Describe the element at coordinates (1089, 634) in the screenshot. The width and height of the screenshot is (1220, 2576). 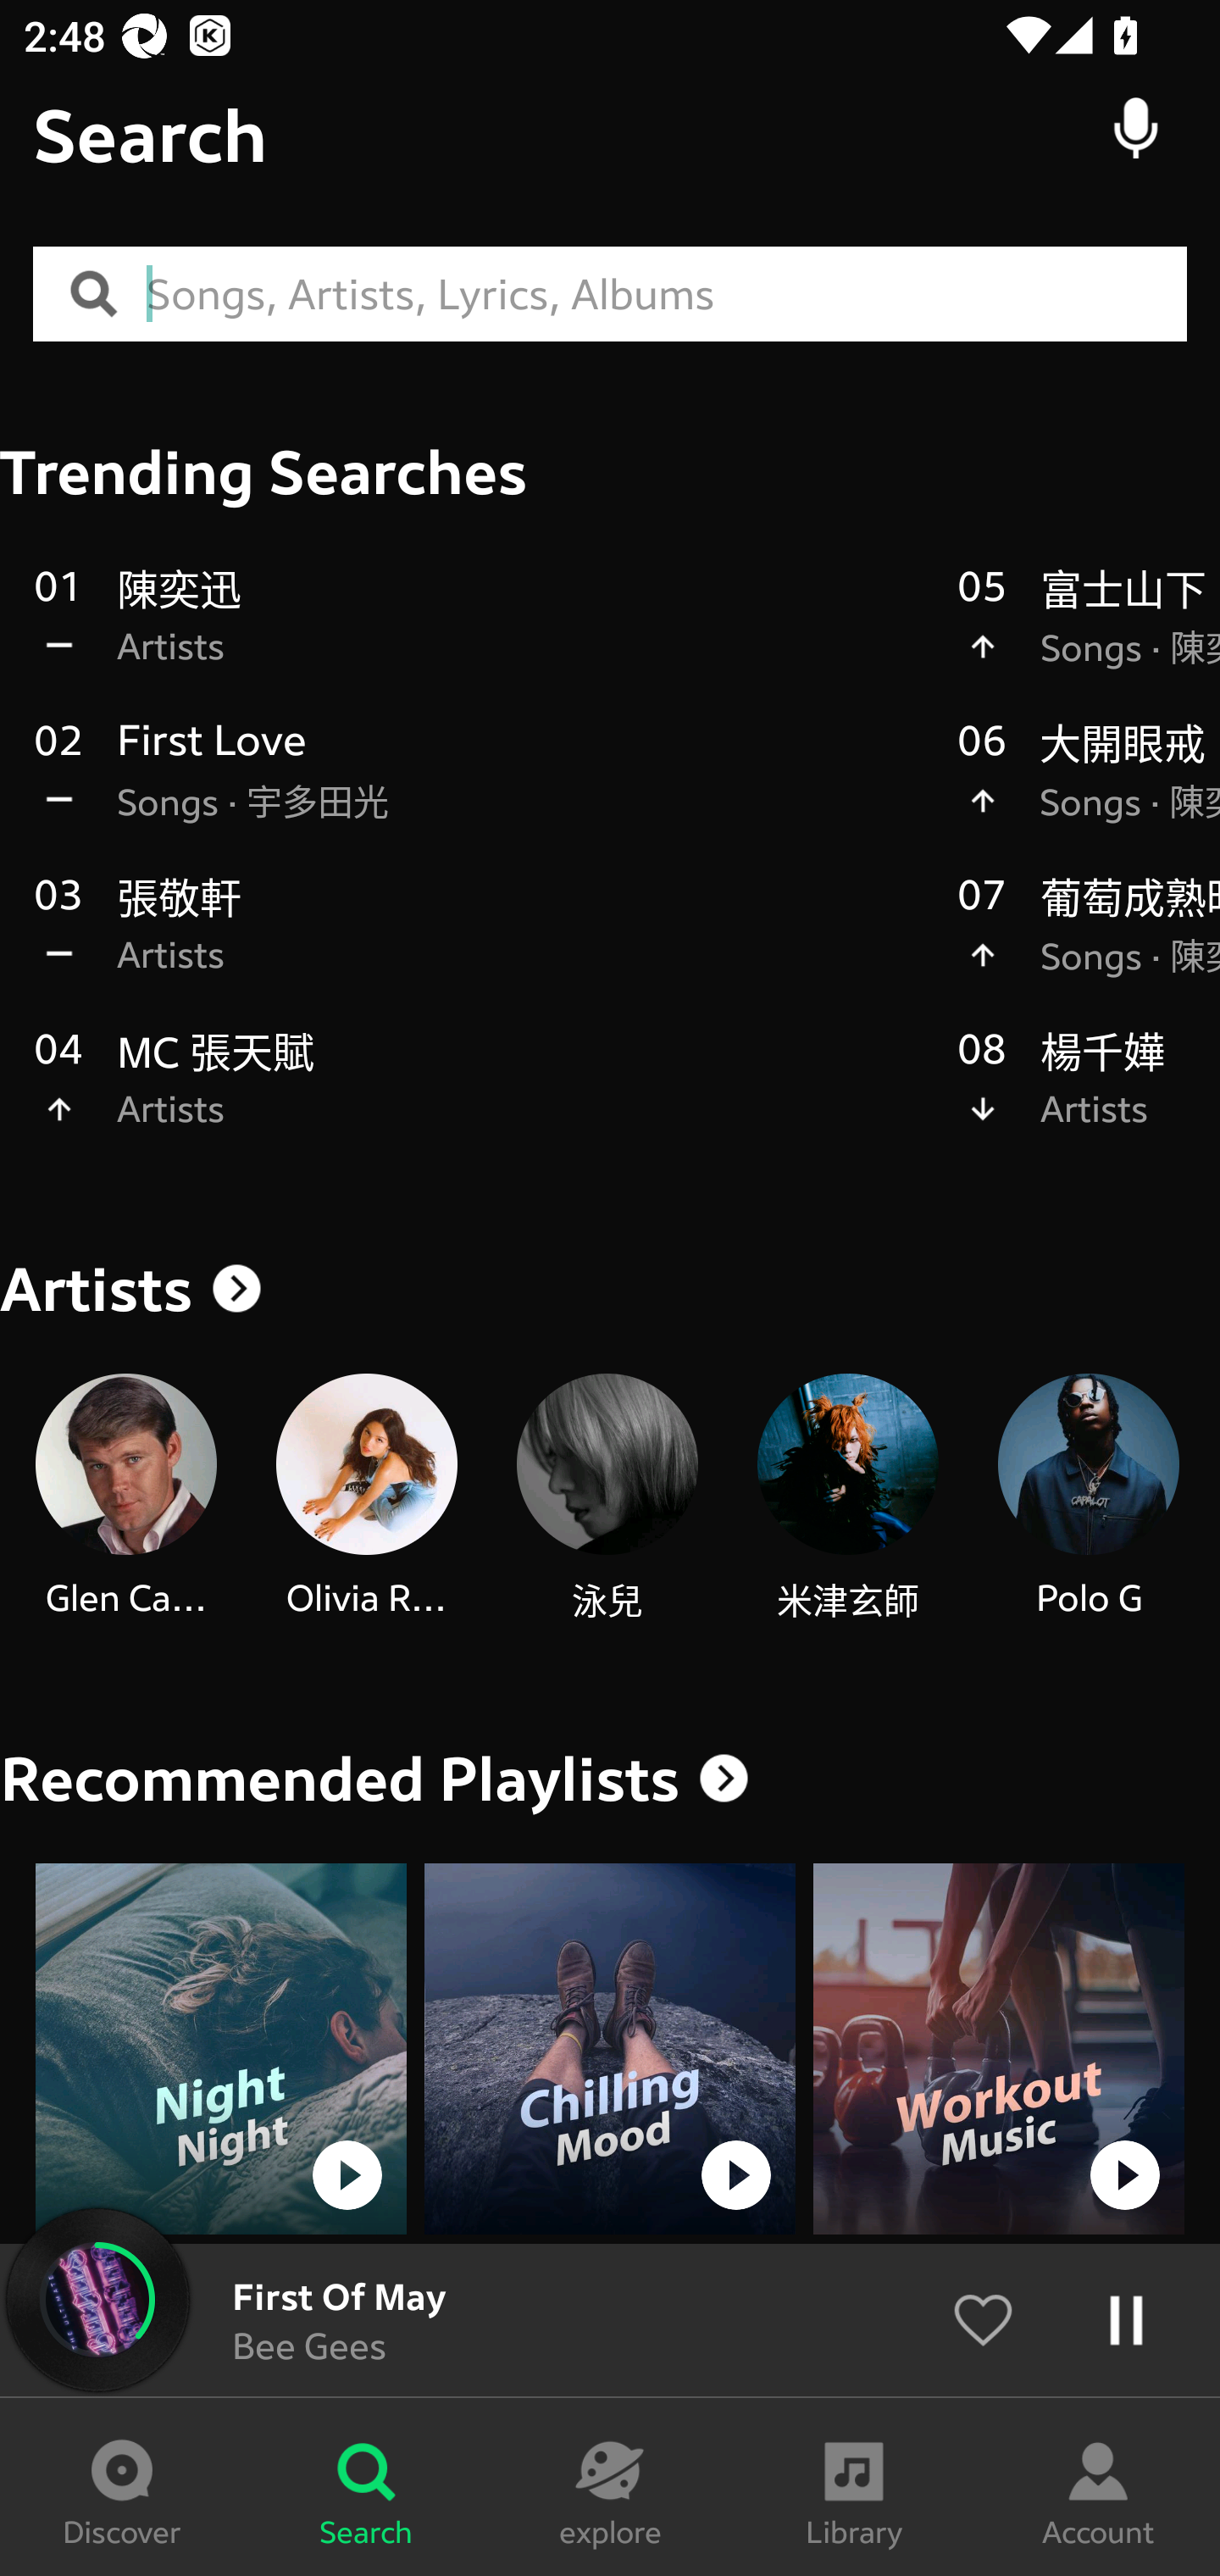
I see `05 富士山下 Songs · 陳奕迅` at that location.